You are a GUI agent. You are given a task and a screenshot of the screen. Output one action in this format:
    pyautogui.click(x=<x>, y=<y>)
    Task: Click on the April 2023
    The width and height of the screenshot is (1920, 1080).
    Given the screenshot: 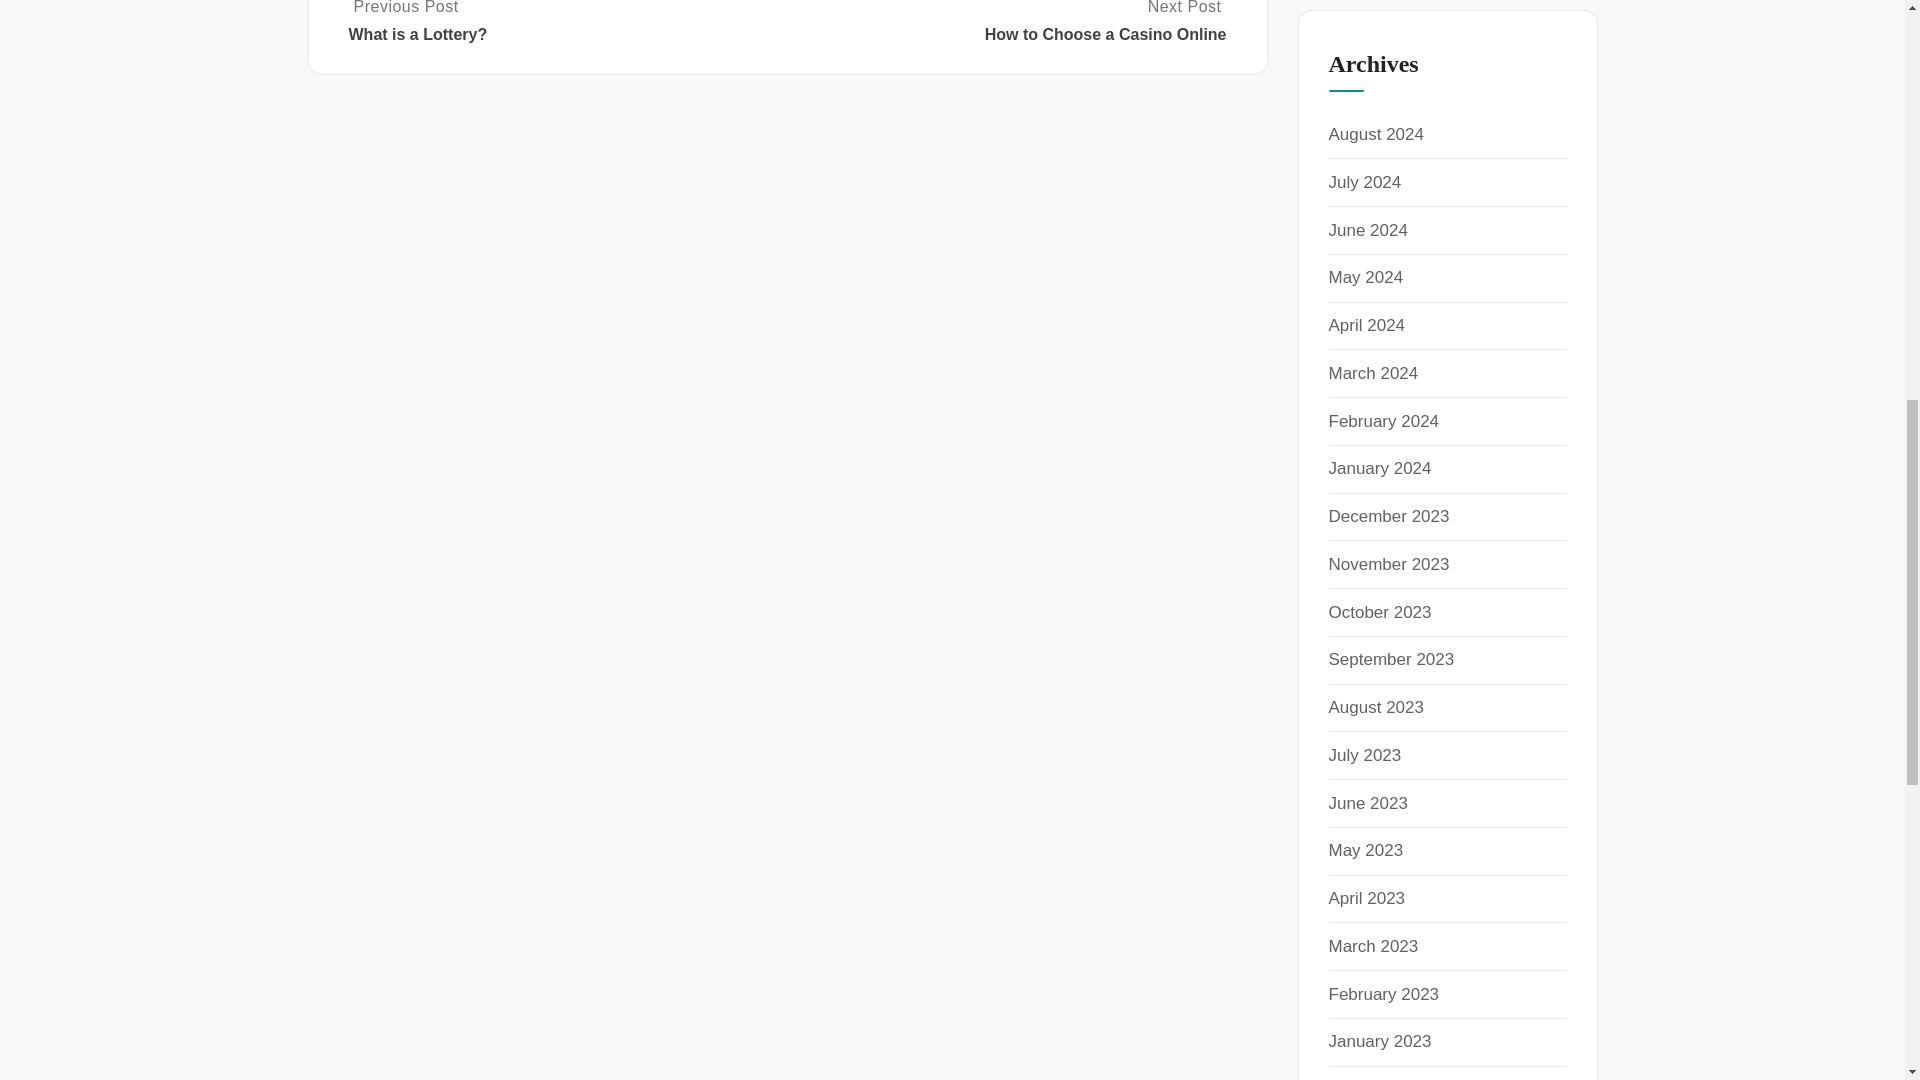 What is the action you would take?
    pyautogui.click(x=1366, y=898)
    